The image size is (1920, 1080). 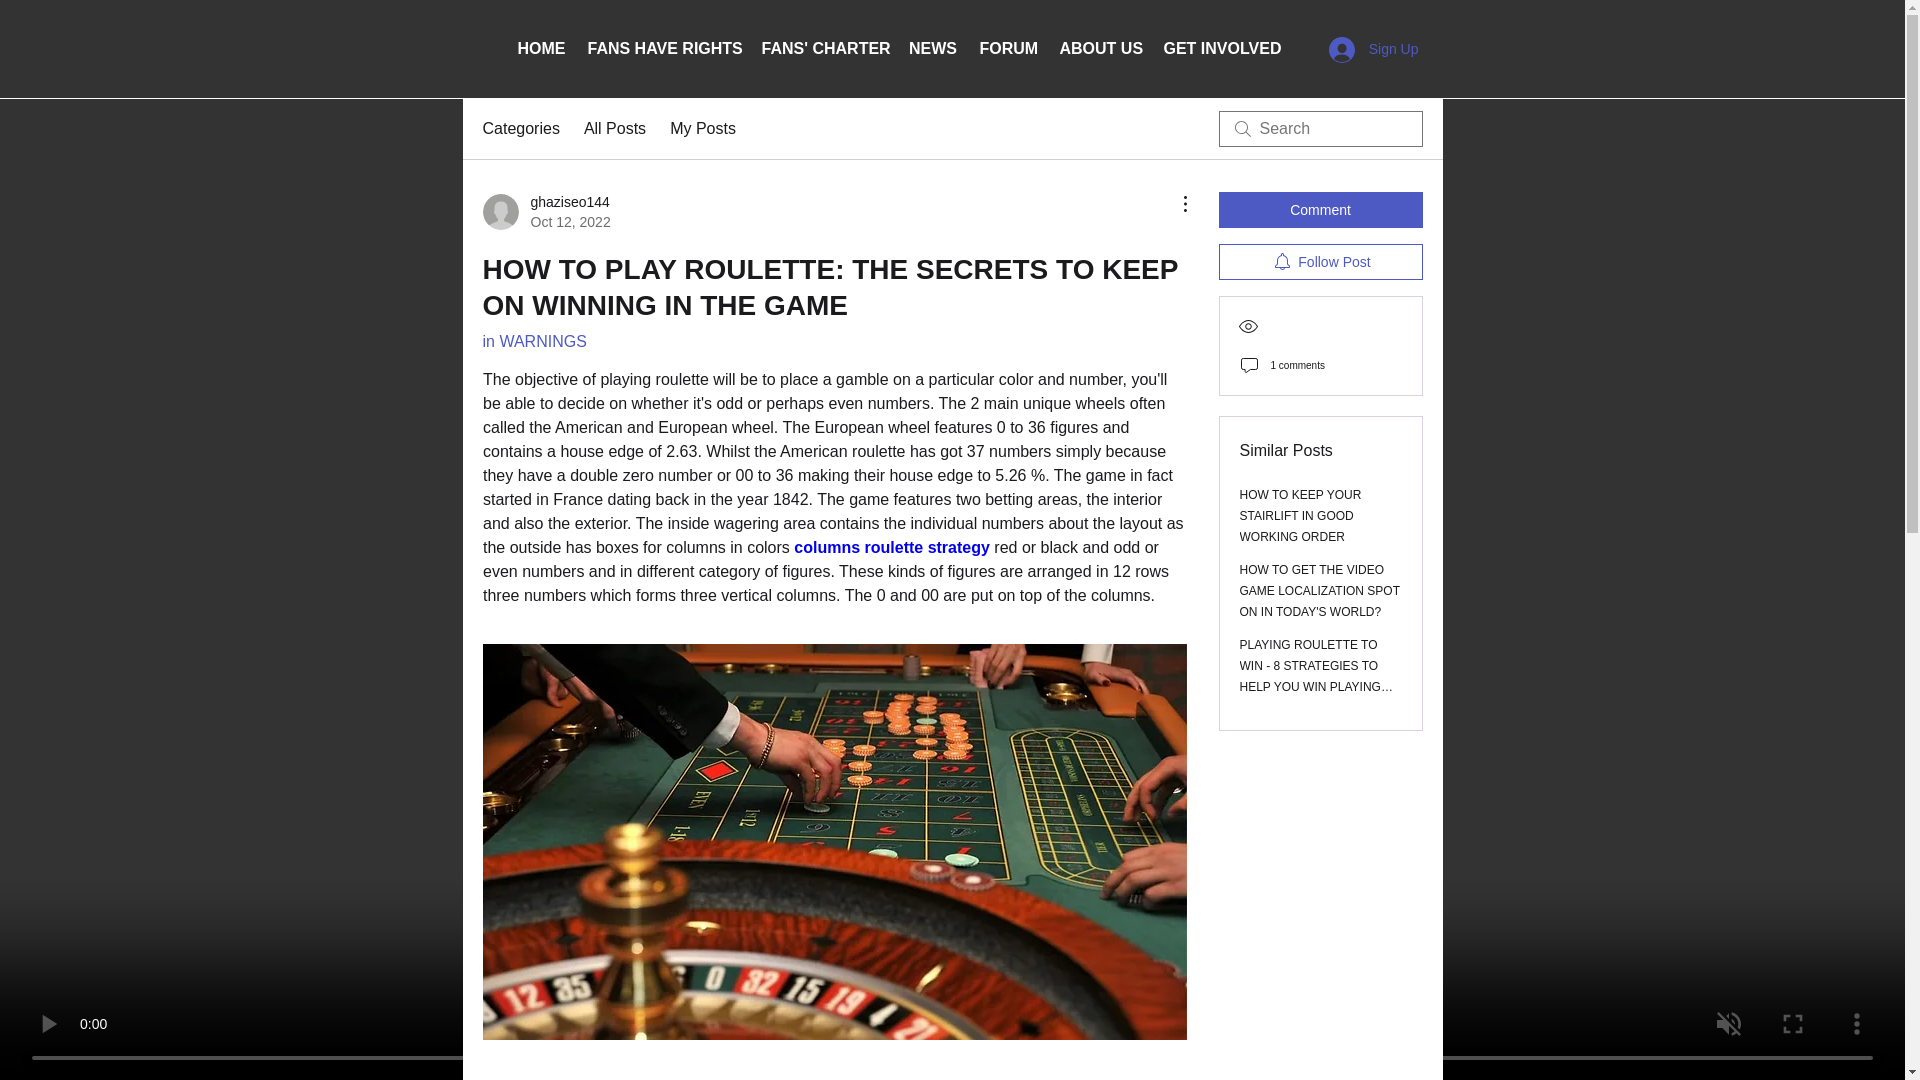 What do you see at coordinates (1008, 49) in the screenshot?
I see `FORUM` at bounding box center [1008, 49].